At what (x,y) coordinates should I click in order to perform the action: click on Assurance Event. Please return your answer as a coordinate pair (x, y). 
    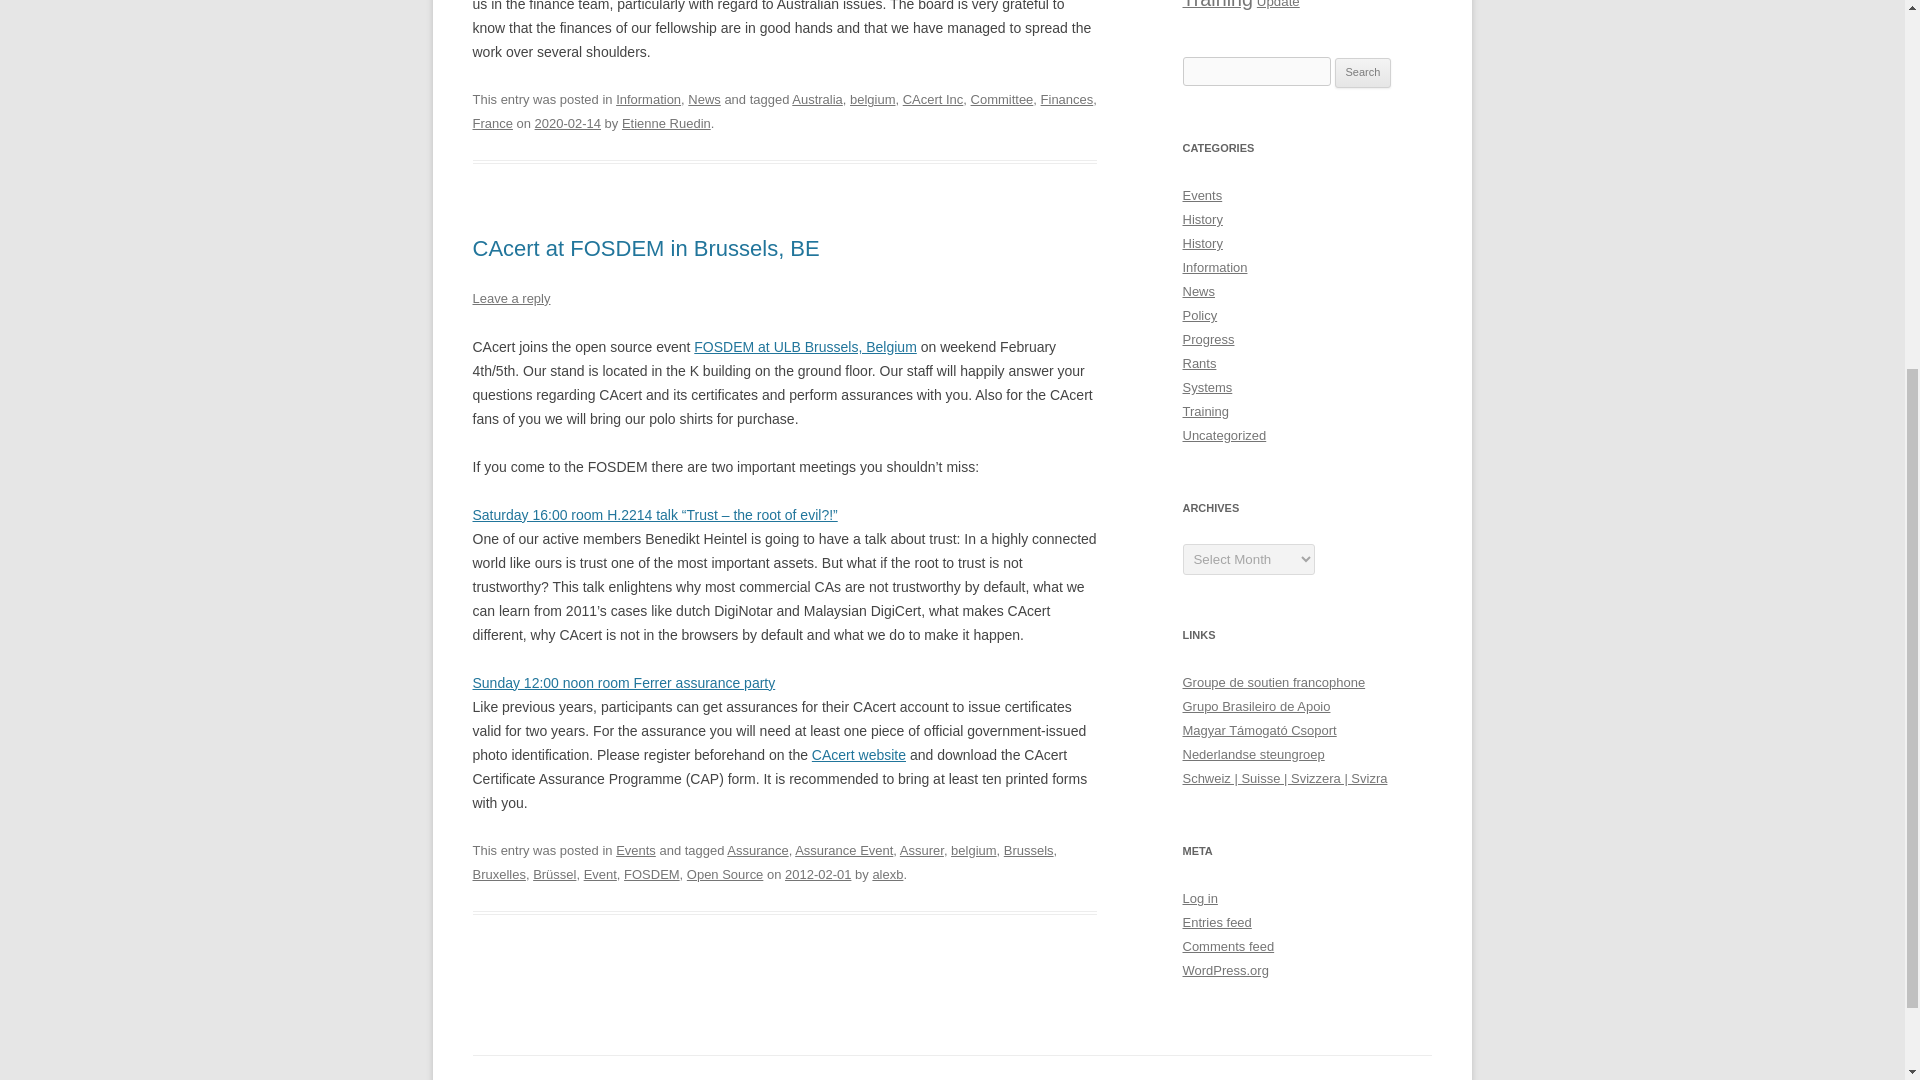
    Looking at the image, I should click on (843, 850).